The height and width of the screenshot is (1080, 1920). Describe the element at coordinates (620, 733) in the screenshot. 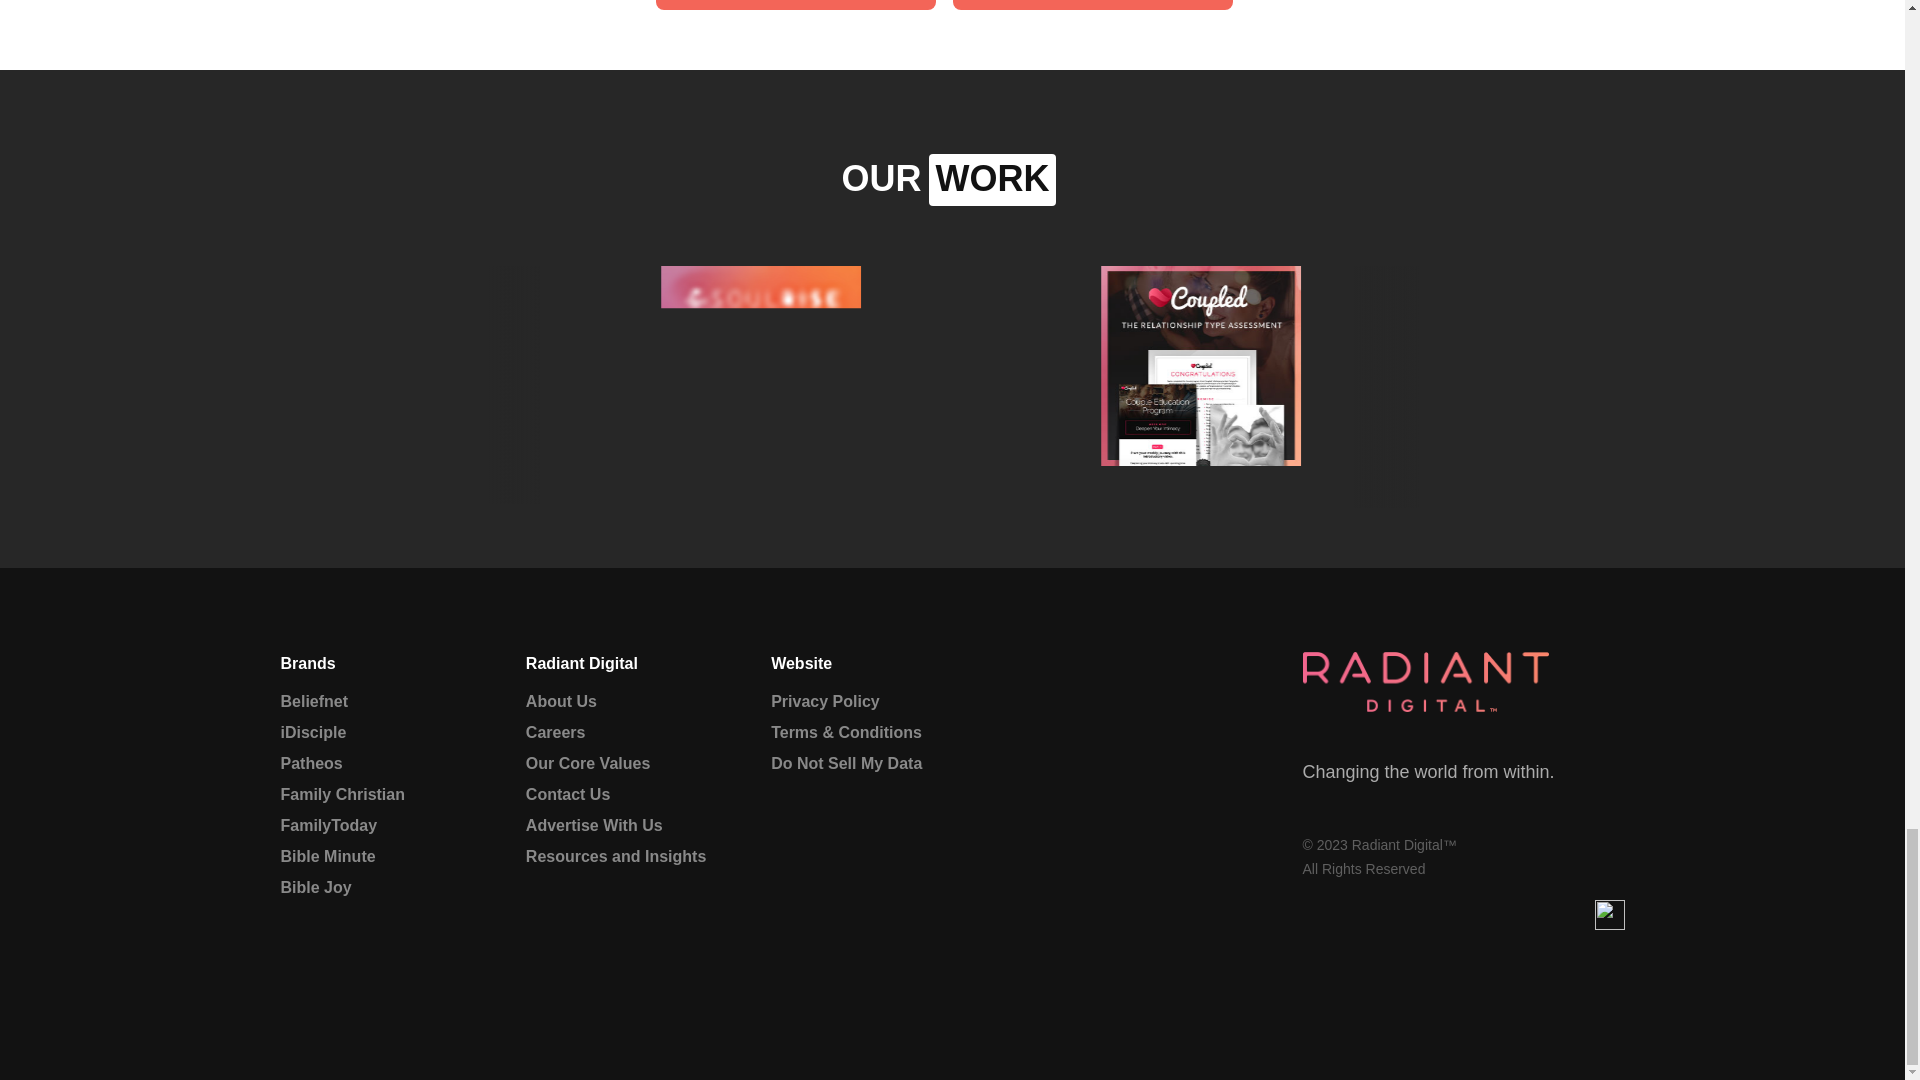

I see `Careers` at that location.